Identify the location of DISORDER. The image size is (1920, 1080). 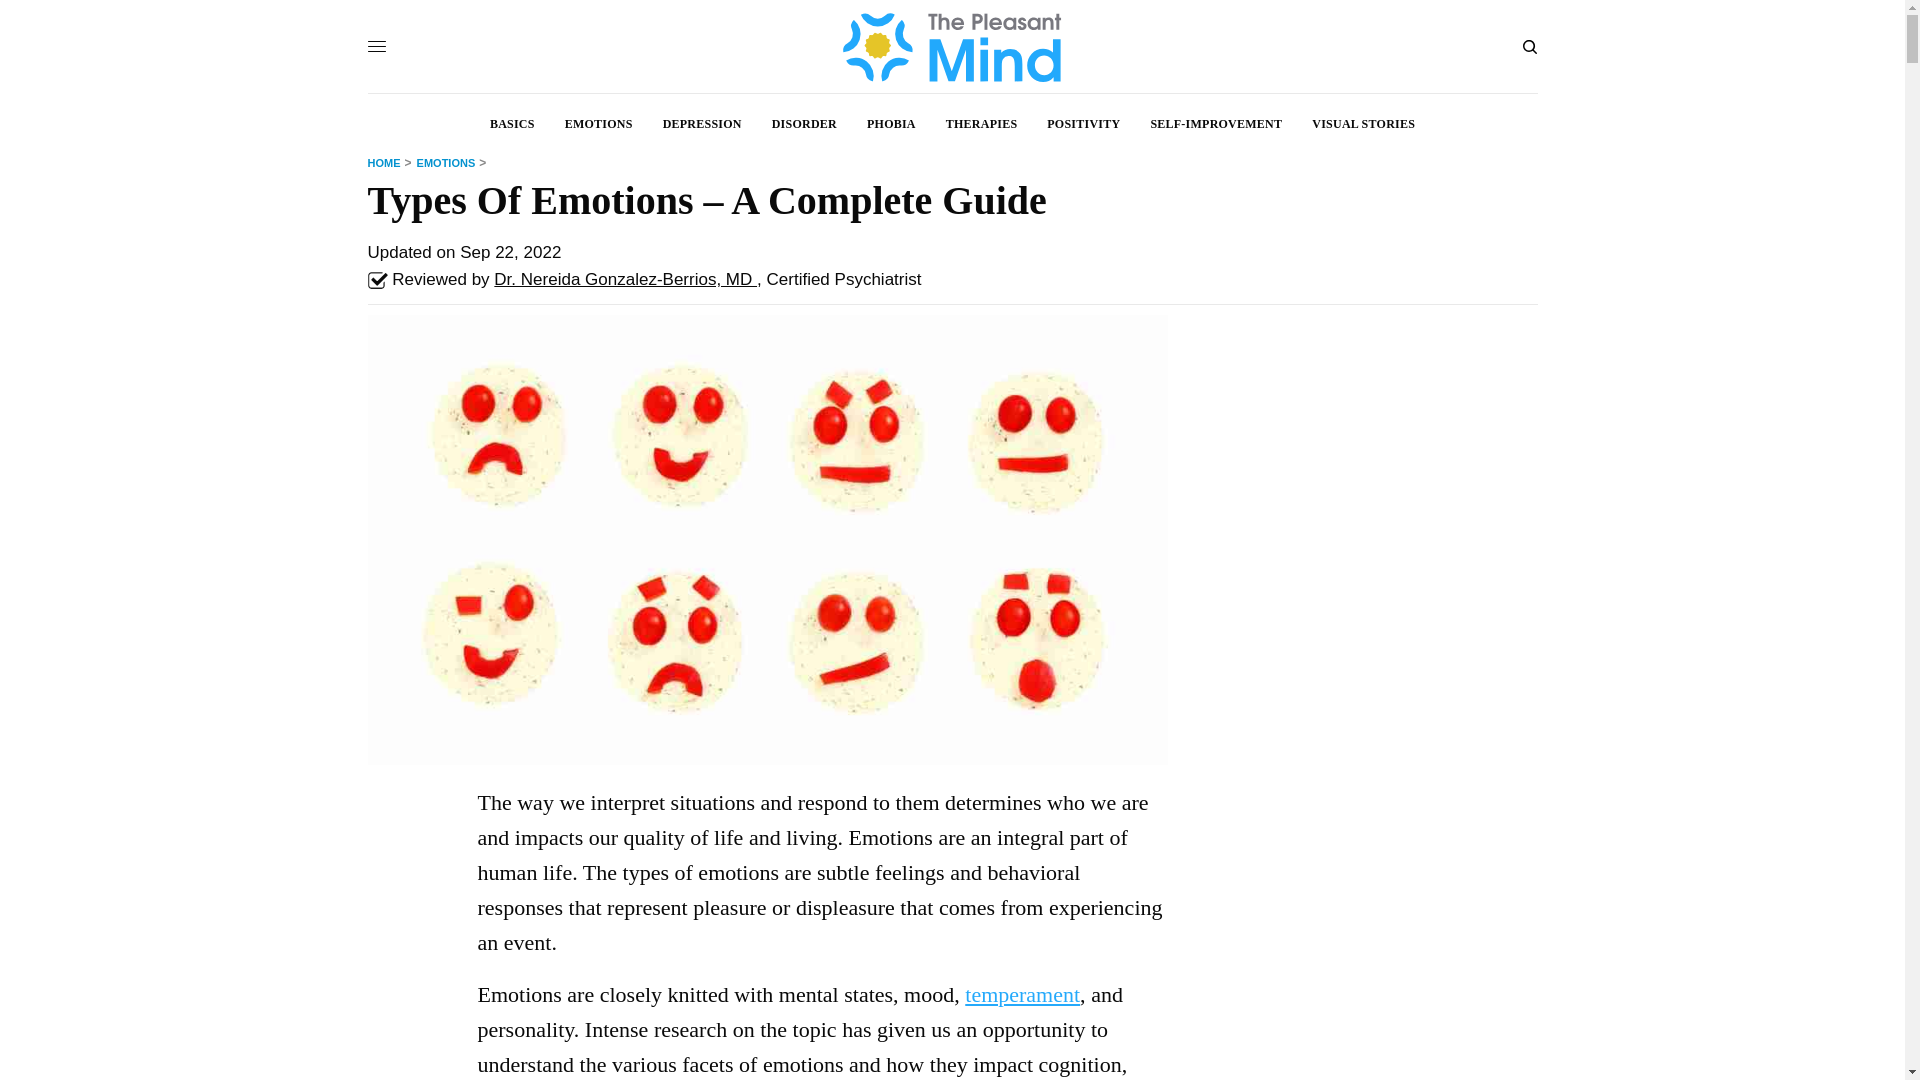
(804, 124).